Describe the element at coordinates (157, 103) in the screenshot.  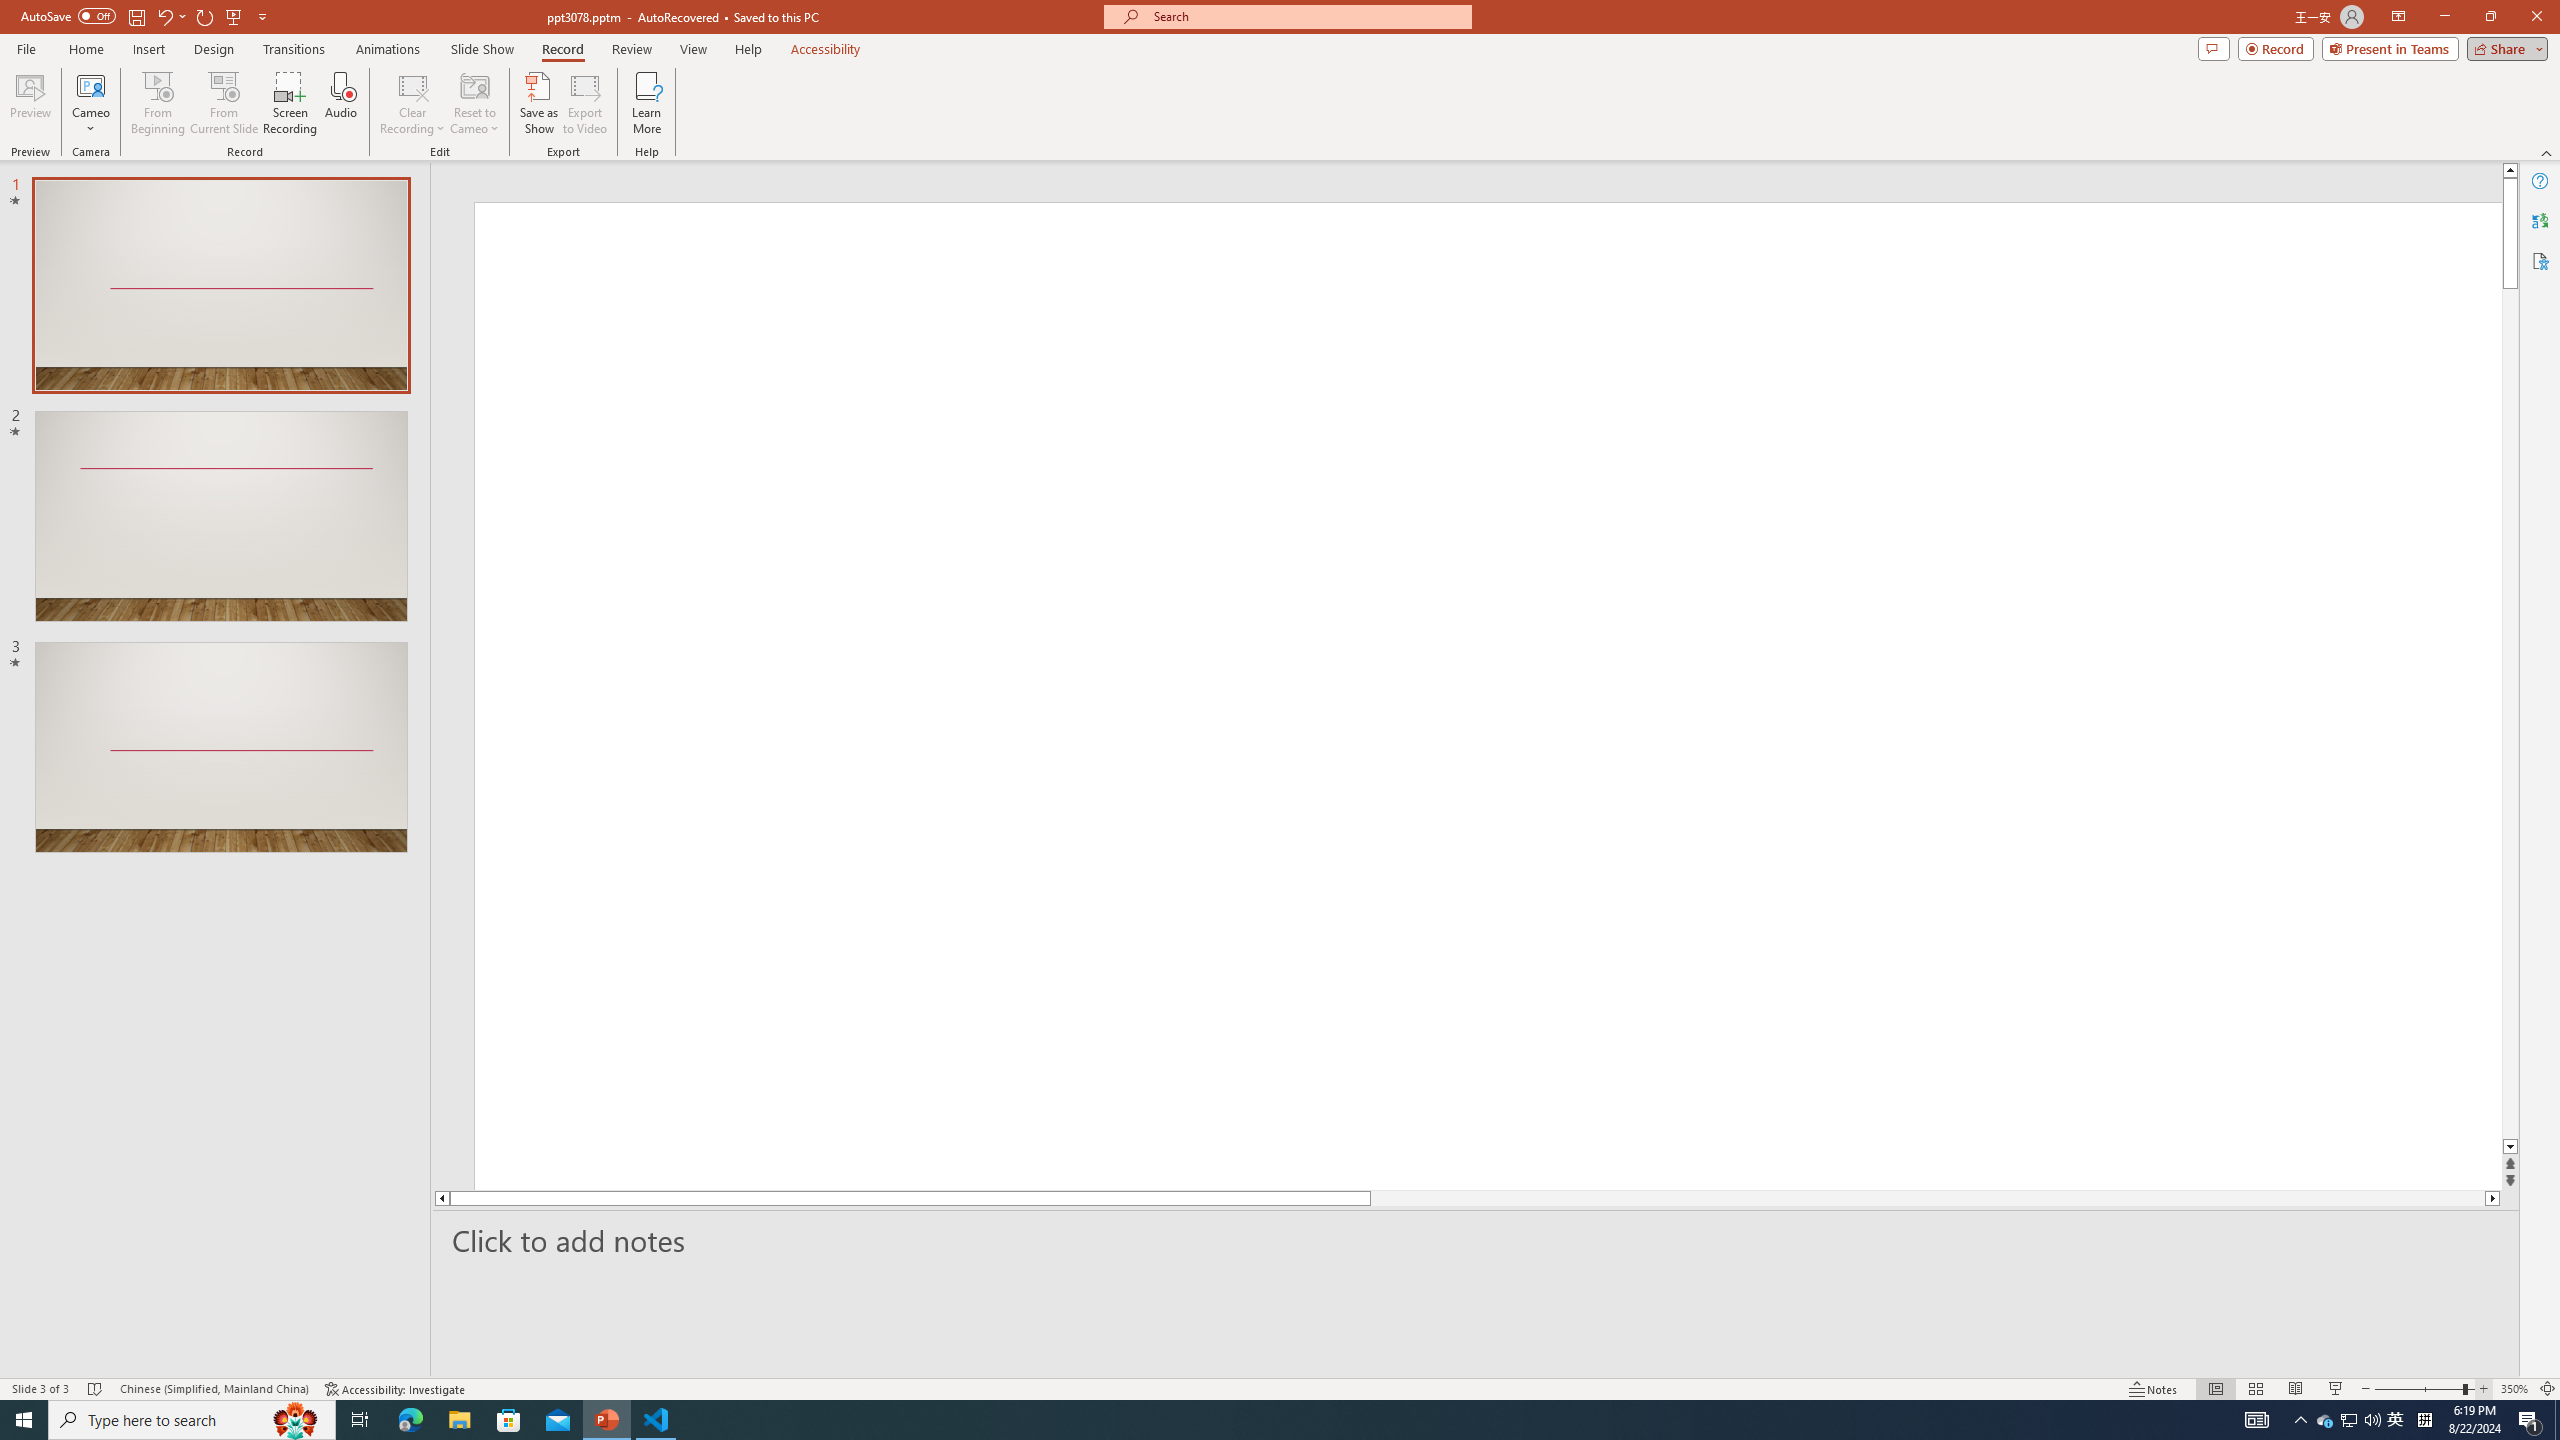
I see `From Beginning...` at that location.